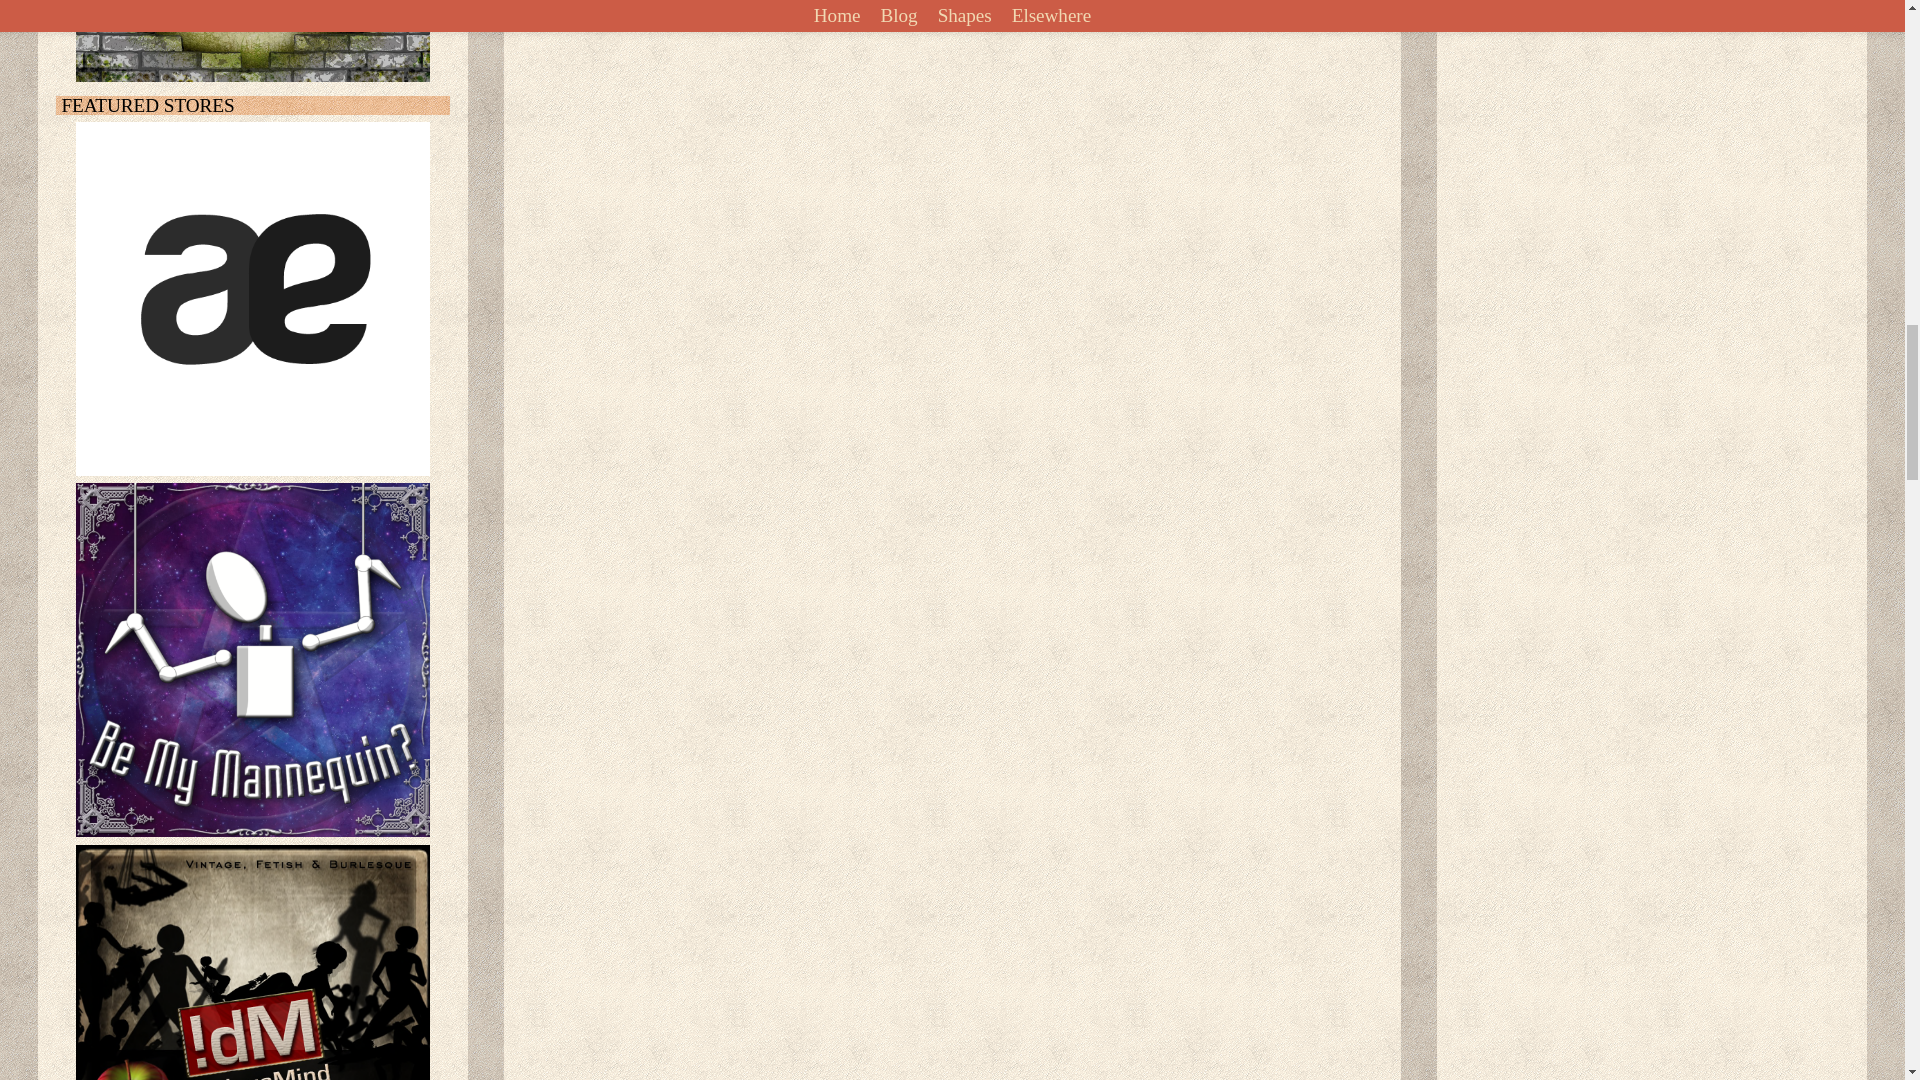  What do you see at coordinates (253, 41) in the screenshot?
I see `We Love Role-Play` at bounding box center [253, 41].